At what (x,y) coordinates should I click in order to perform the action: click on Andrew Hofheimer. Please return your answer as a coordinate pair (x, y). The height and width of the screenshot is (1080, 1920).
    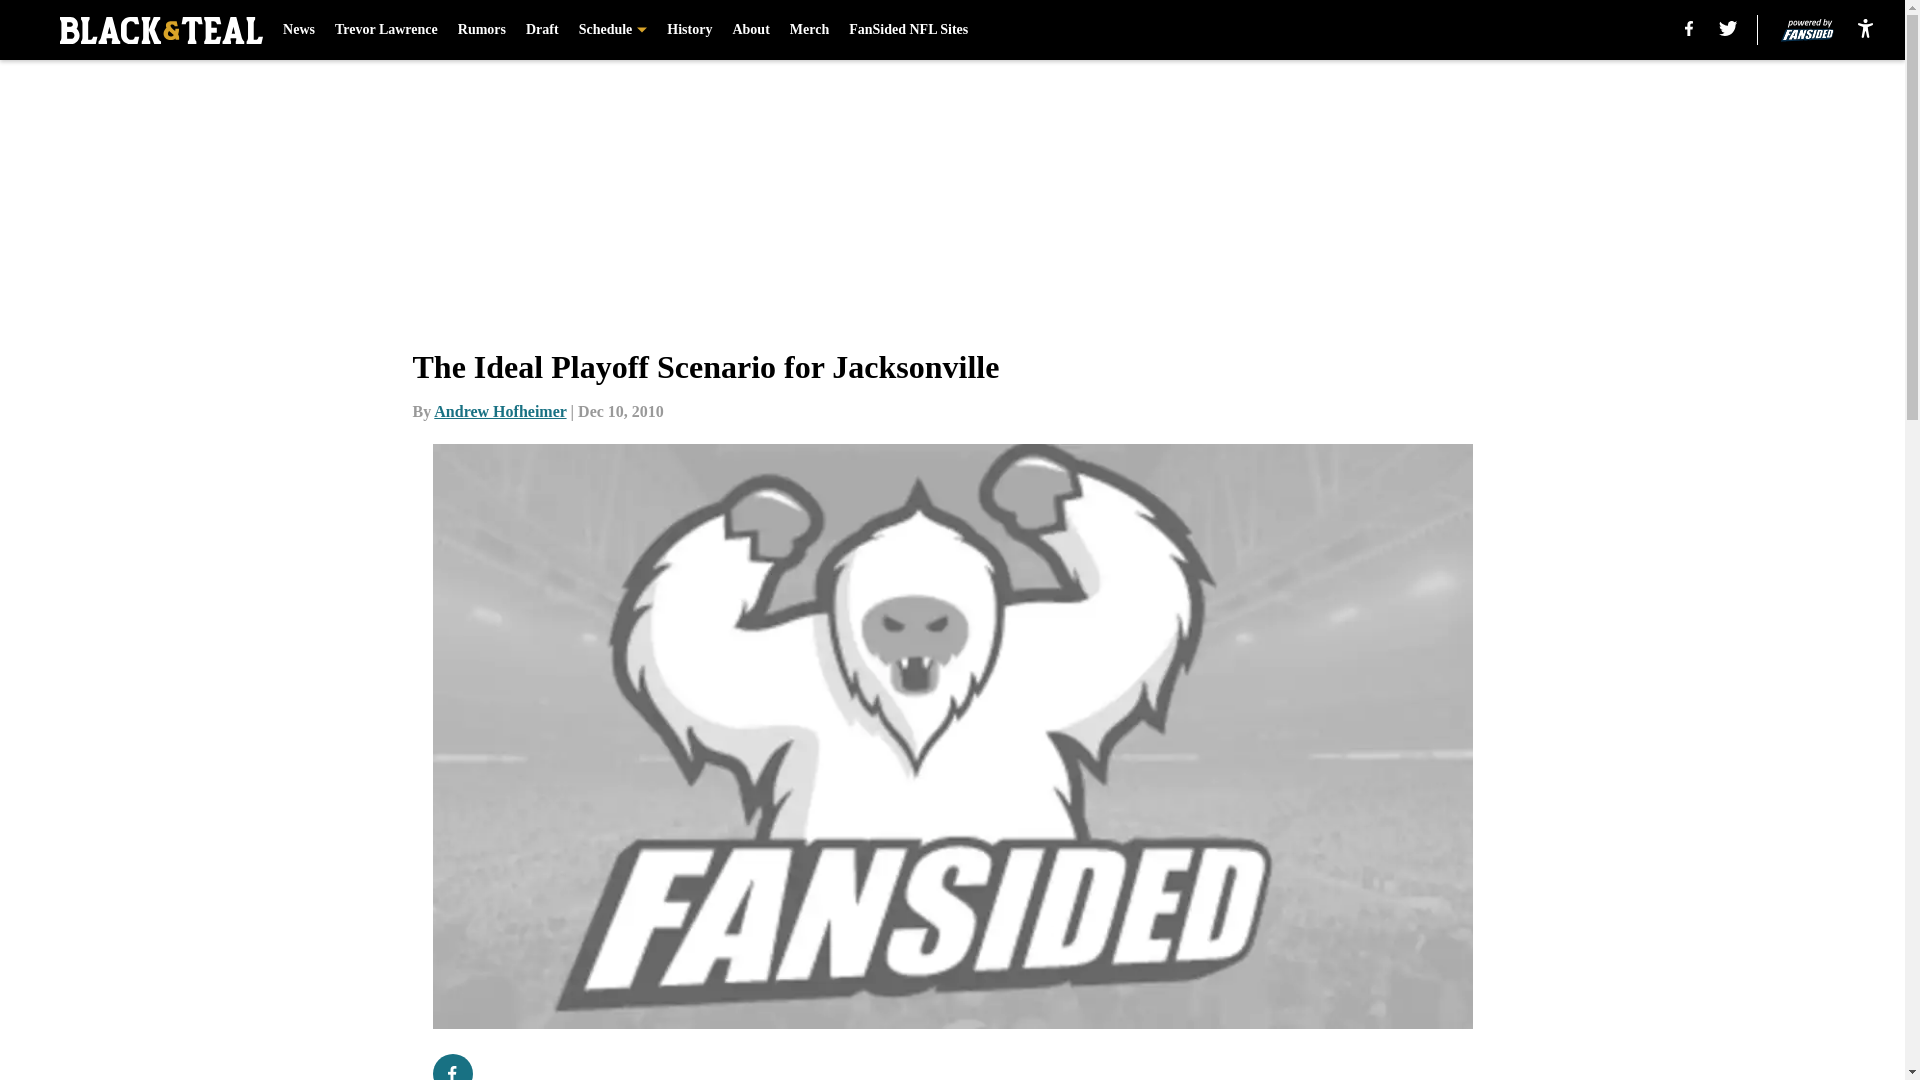
    Looking at the image, I should click on (500, 411).